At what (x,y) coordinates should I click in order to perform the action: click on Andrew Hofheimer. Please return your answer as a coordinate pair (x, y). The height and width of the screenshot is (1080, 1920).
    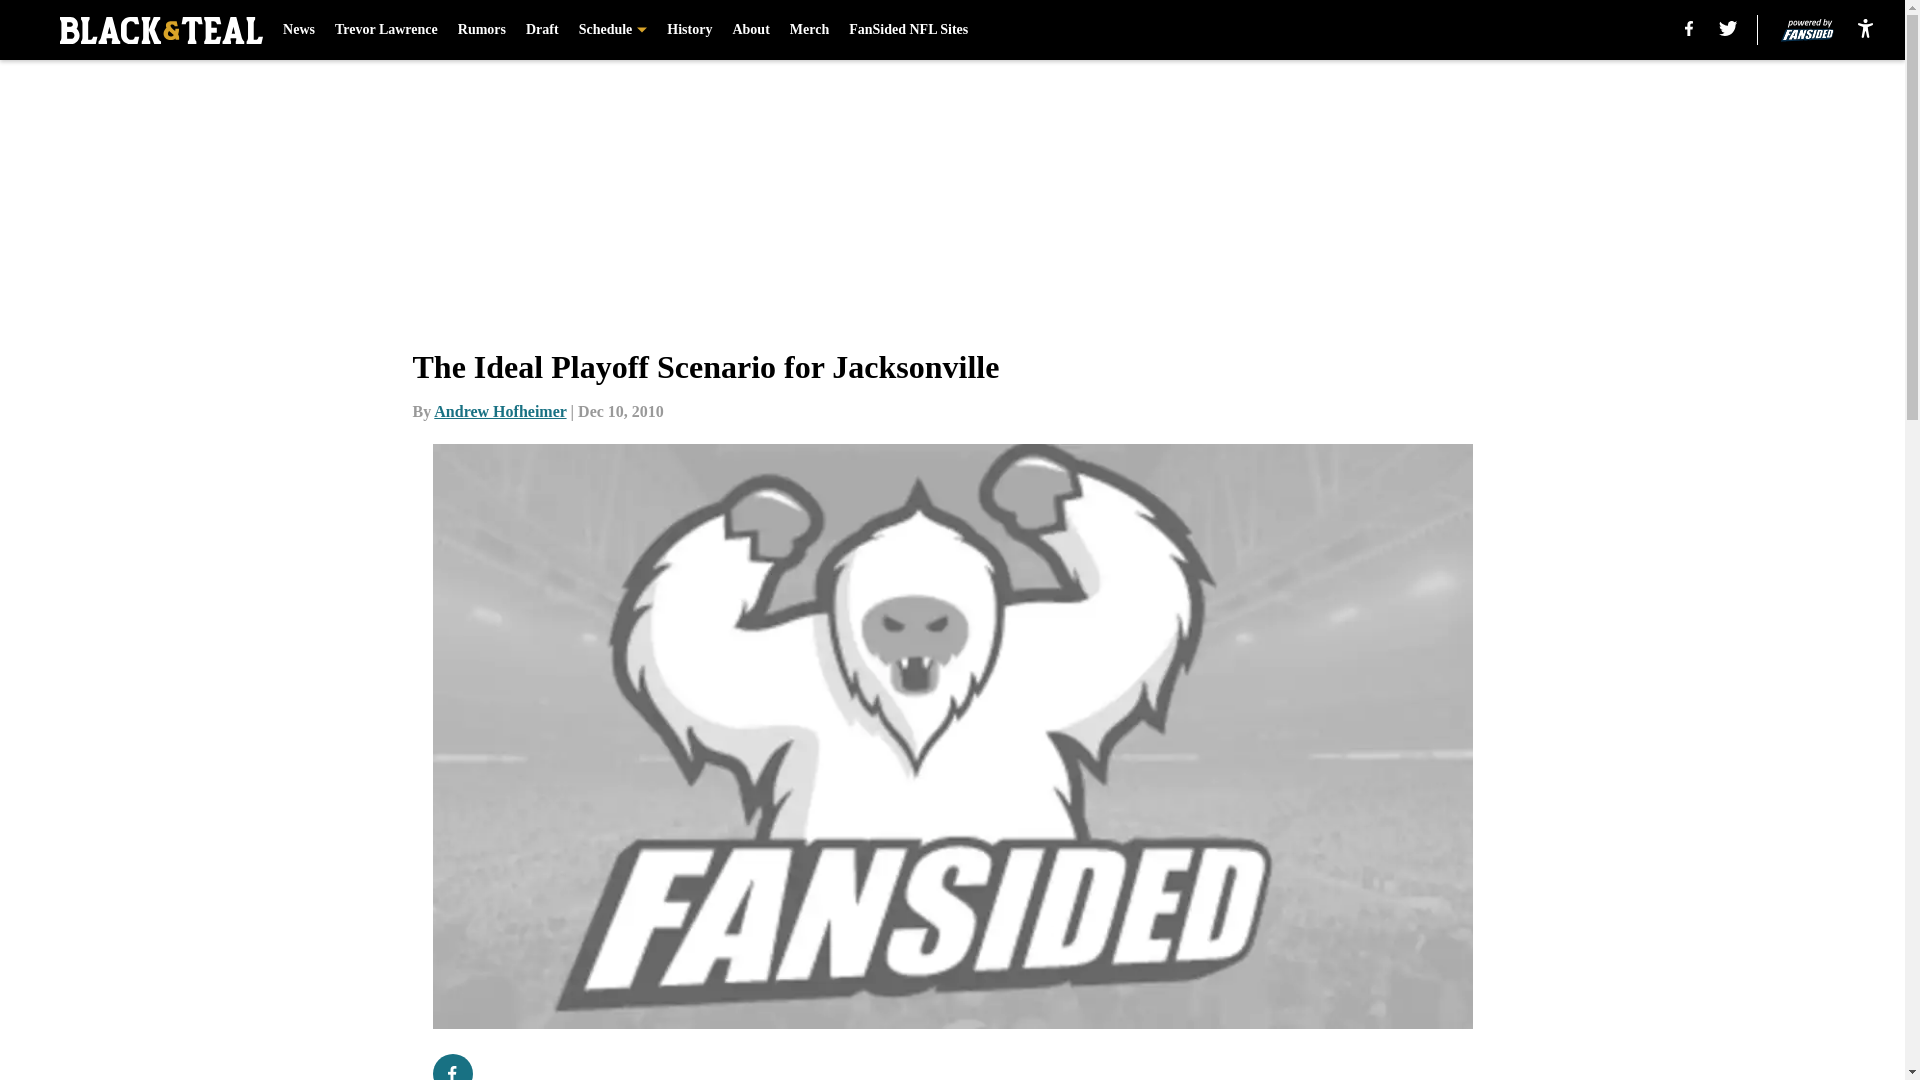
    Looking at the image, I should click on (500, 411).